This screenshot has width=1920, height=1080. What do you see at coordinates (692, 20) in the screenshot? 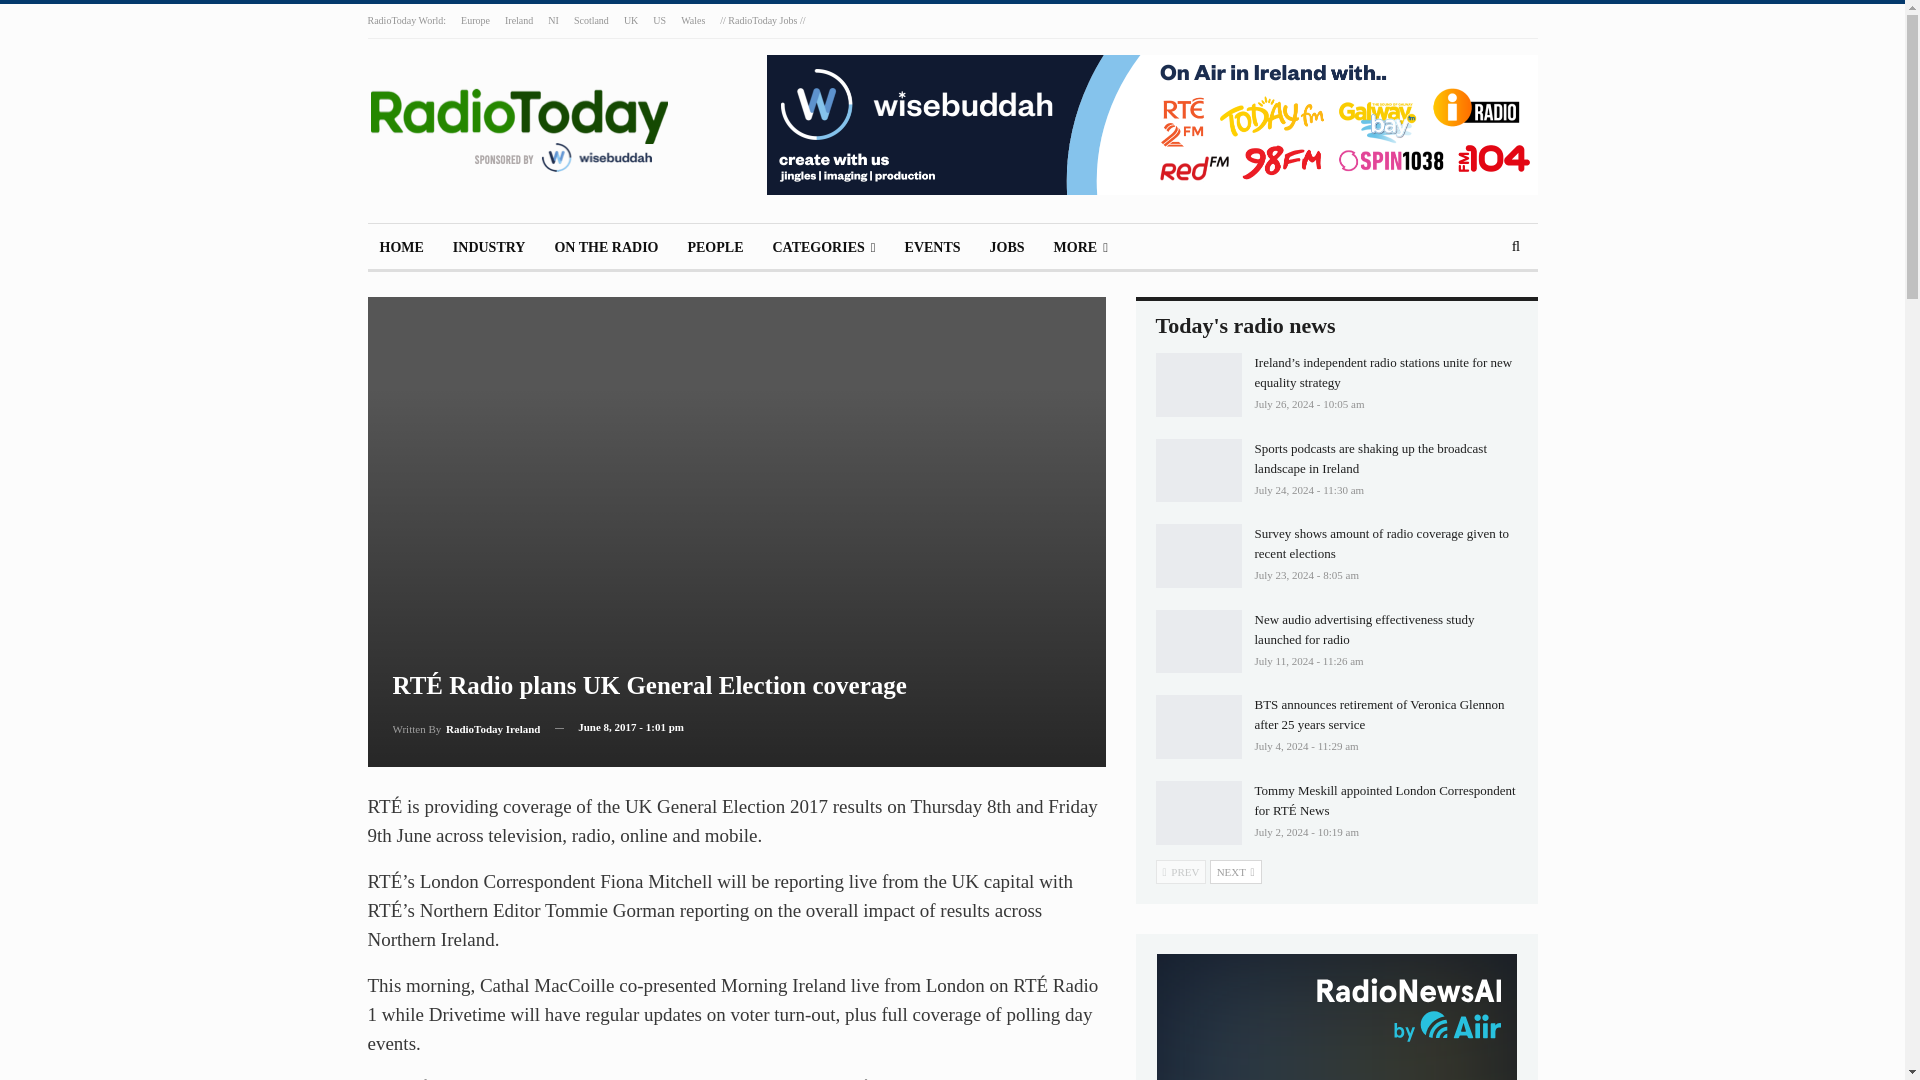
I see `Wales` at bounding box center [692, 20].